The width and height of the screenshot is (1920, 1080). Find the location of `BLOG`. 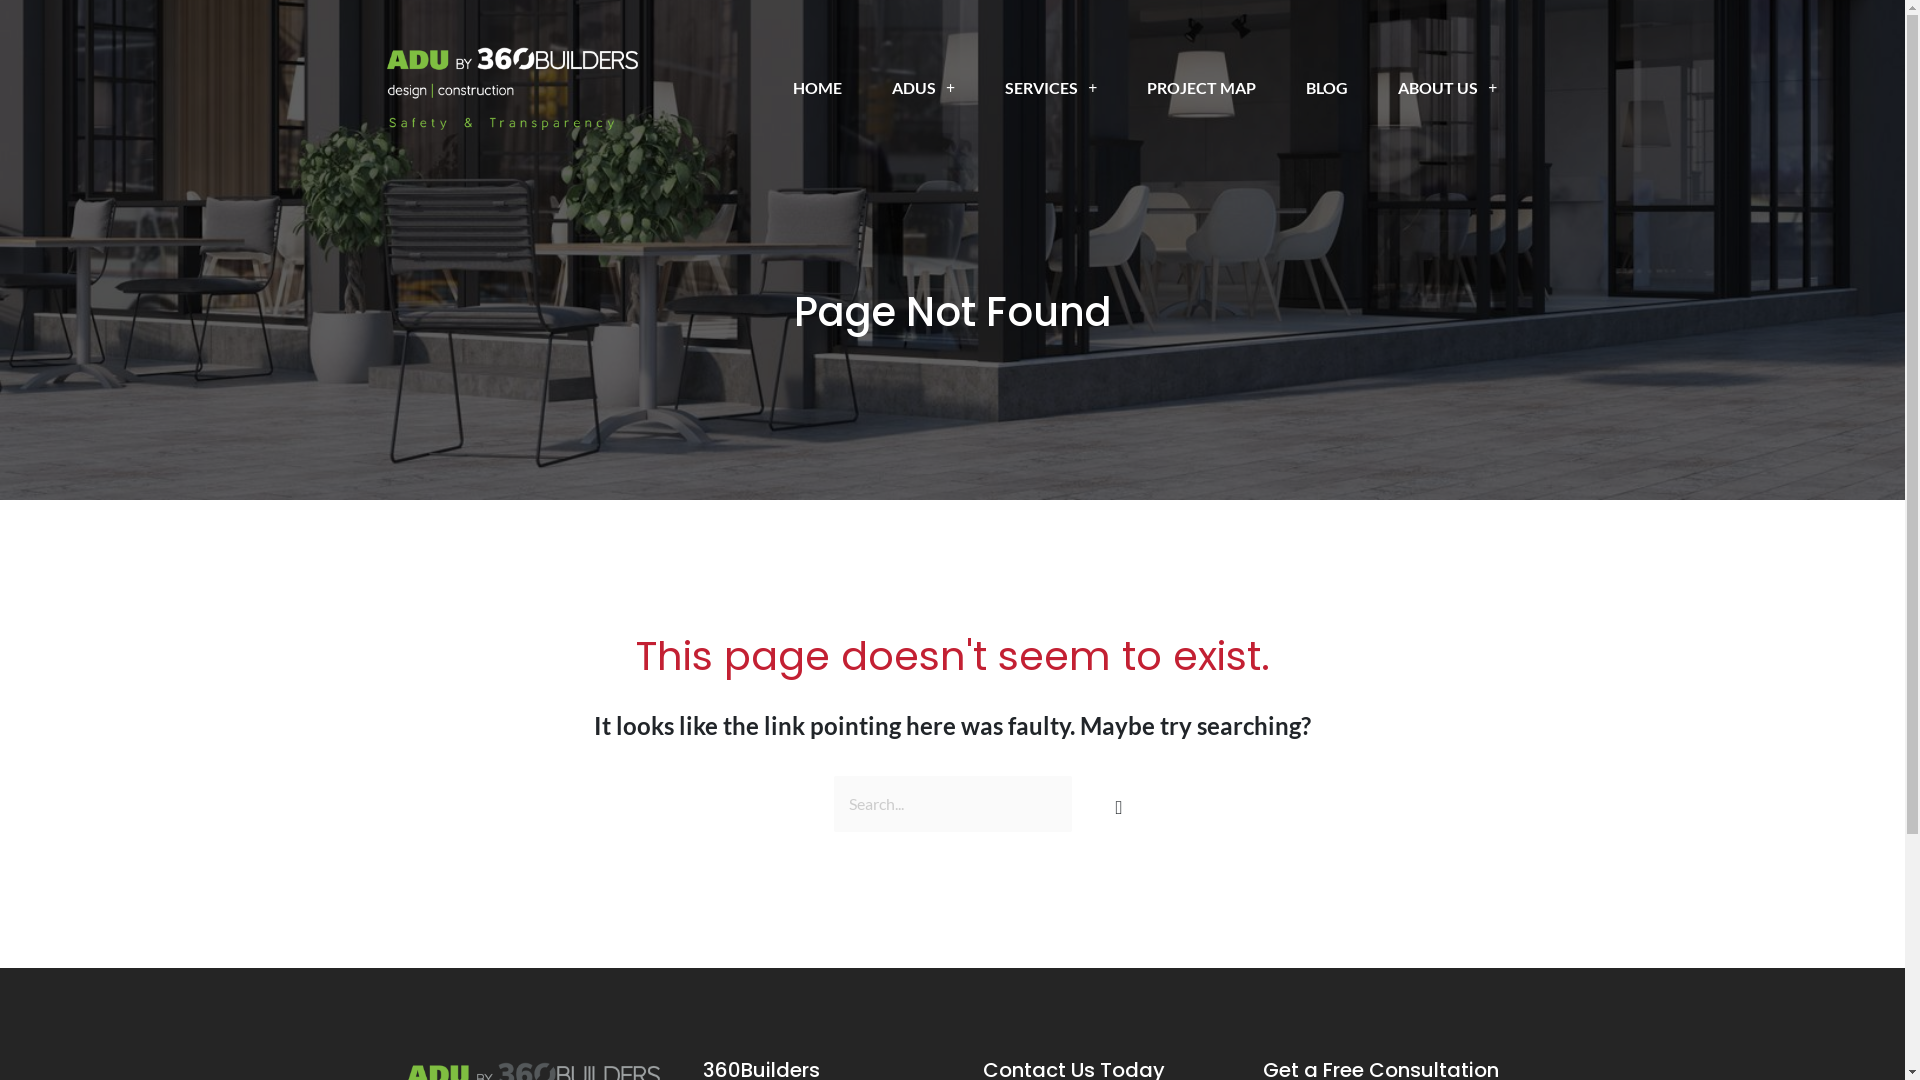

BLOG is located at coordinates (1327, 88).